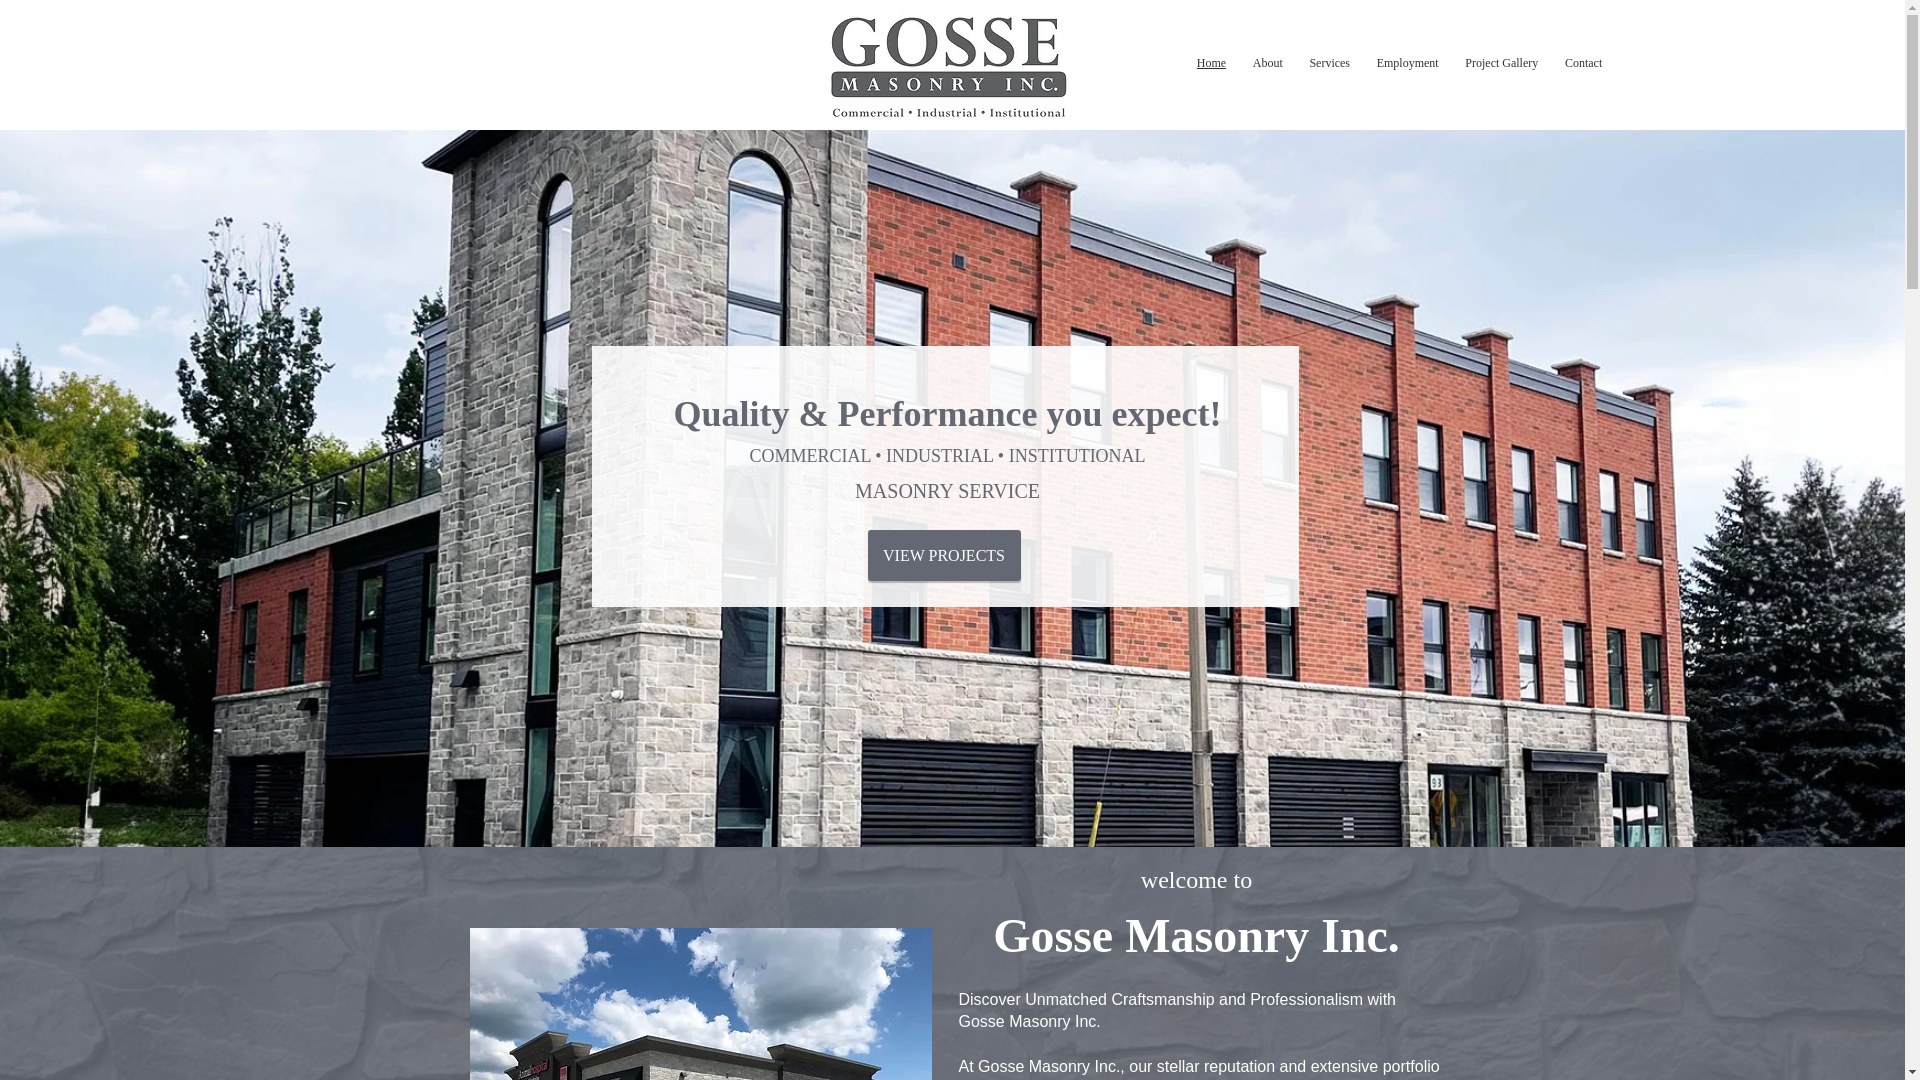 This screenshot has width=1920, height=1080. I want to click on Employment, so click(1407, 63).